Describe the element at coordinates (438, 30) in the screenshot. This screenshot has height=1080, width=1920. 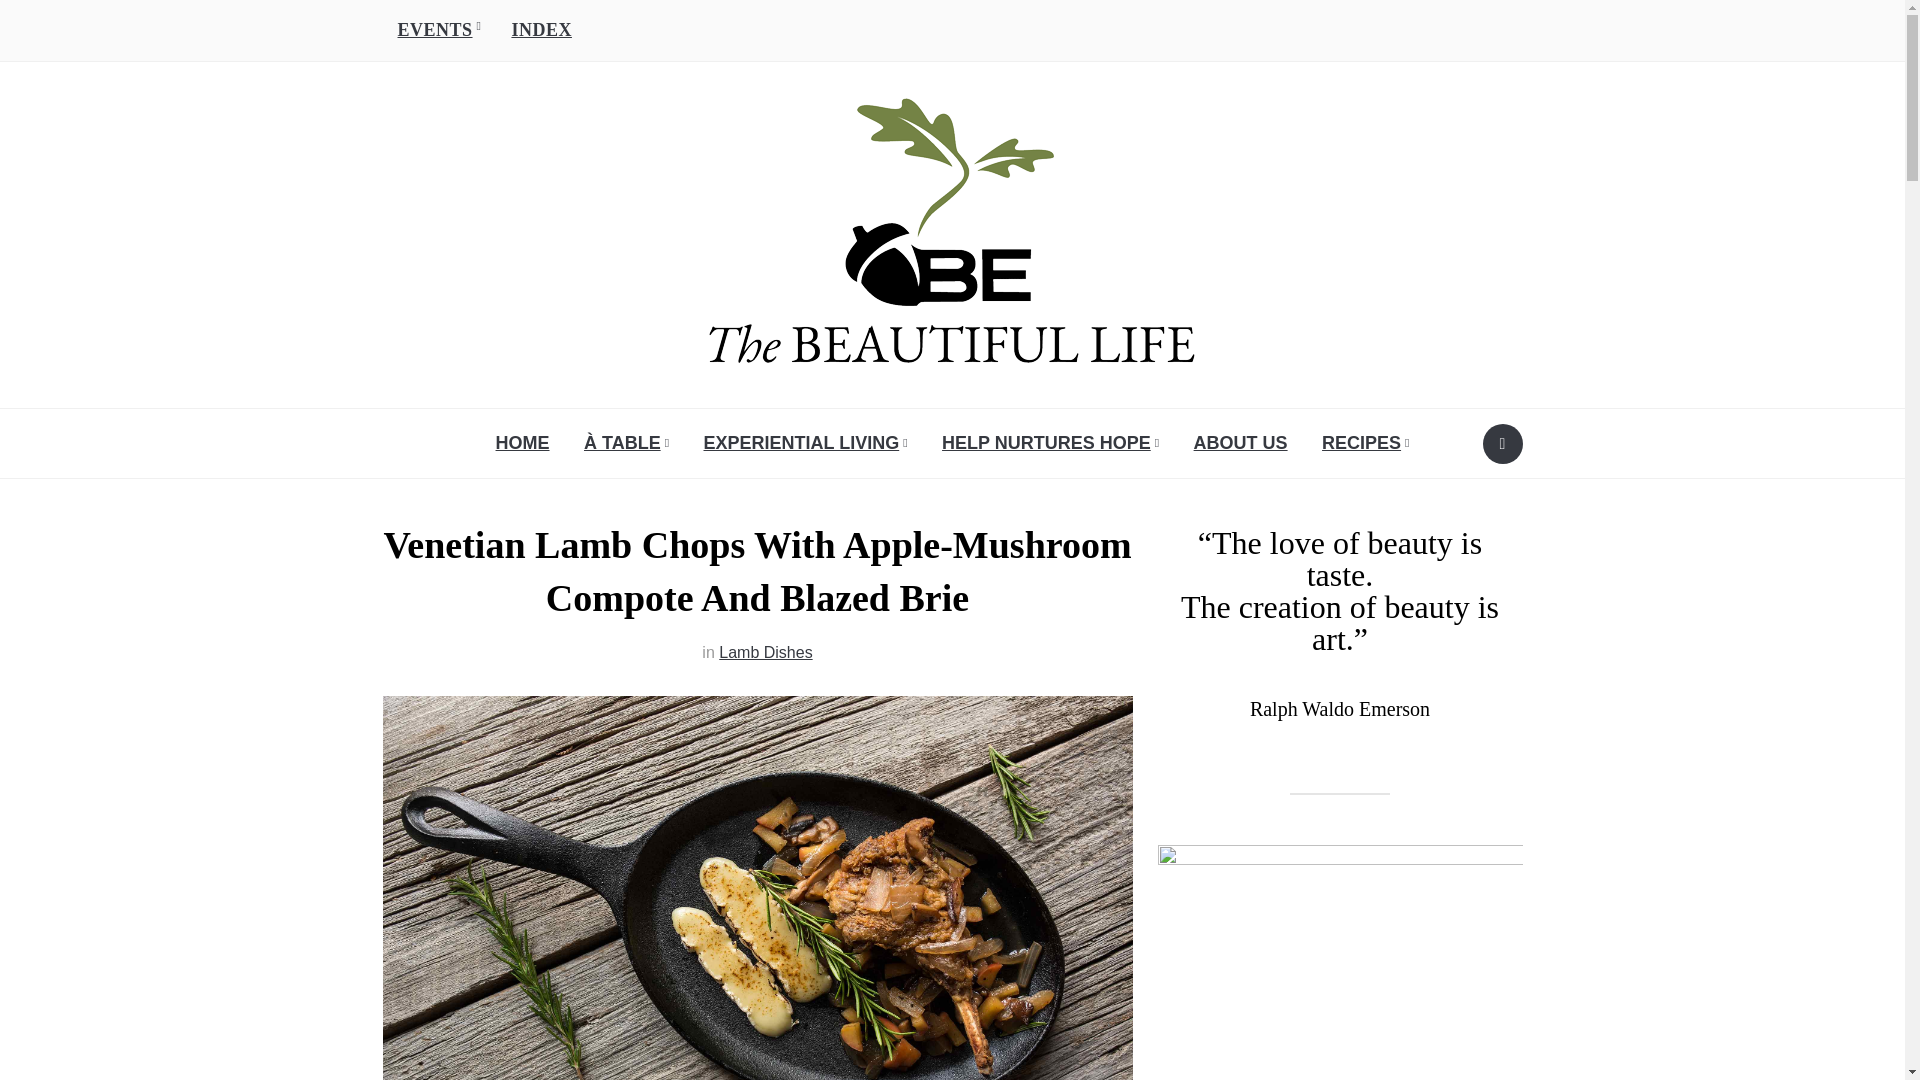
I see `EVENTS` at that location.